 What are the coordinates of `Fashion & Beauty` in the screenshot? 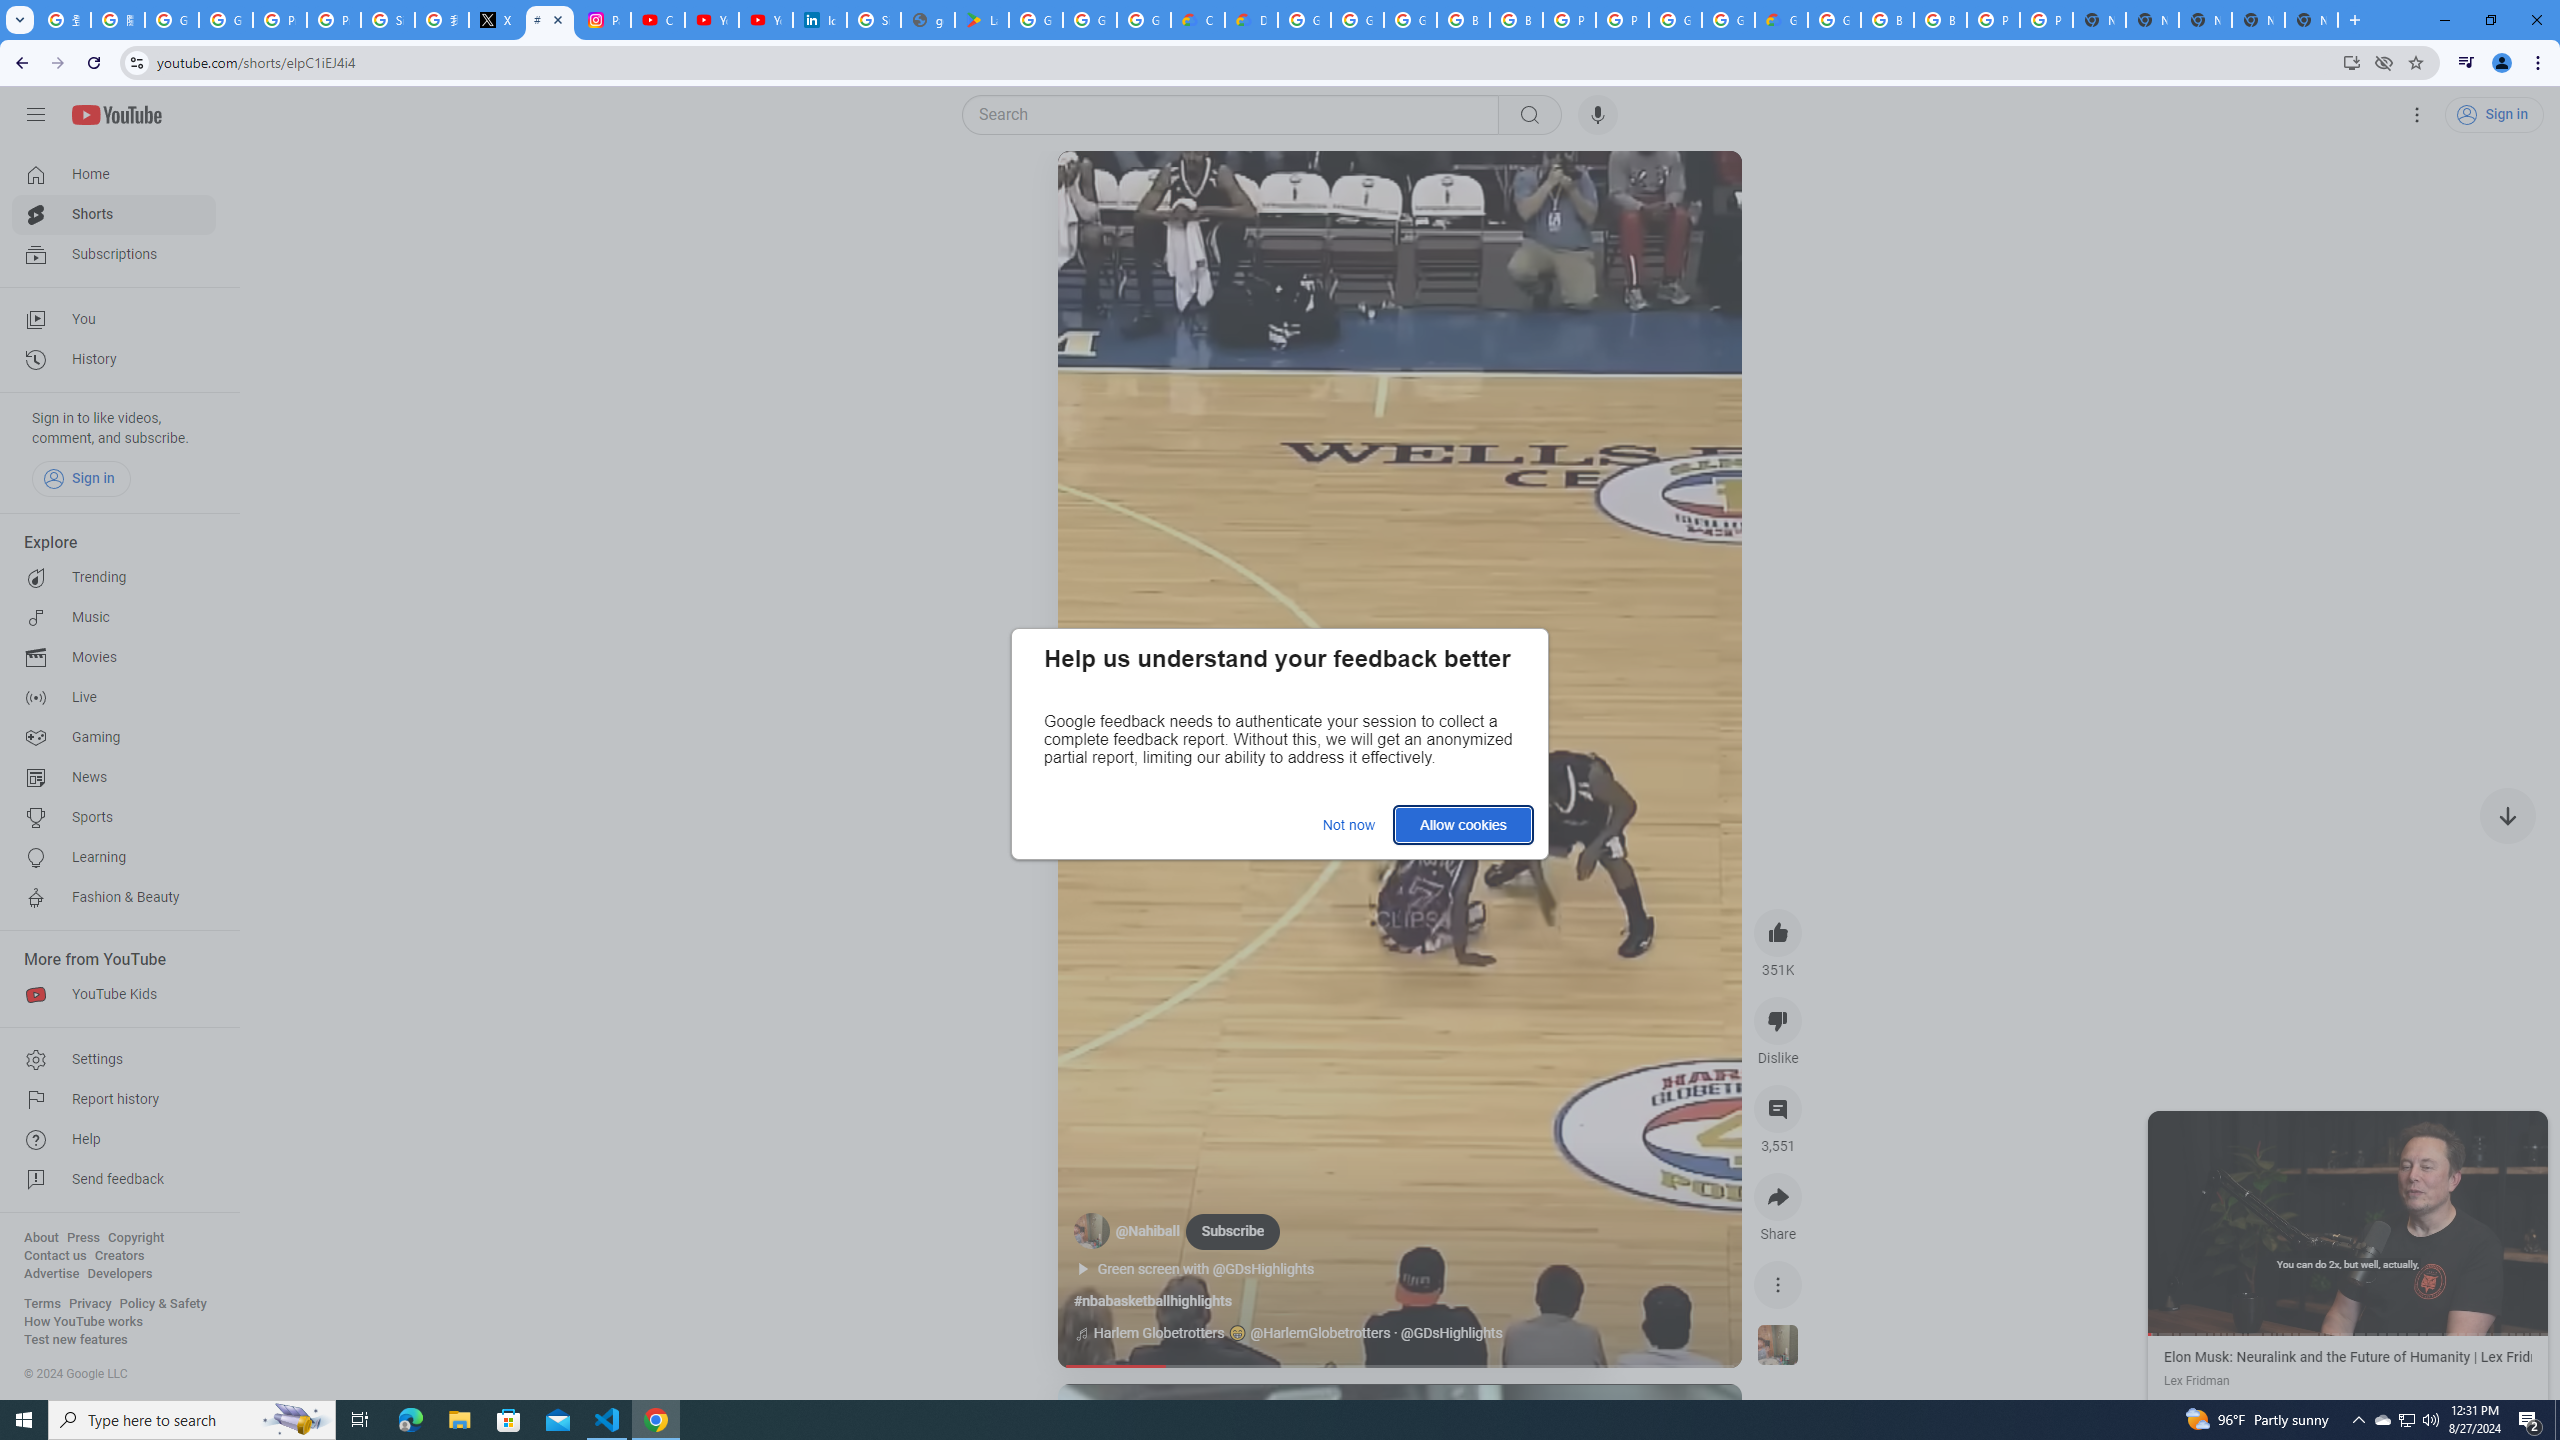 It's located at (114, 898).